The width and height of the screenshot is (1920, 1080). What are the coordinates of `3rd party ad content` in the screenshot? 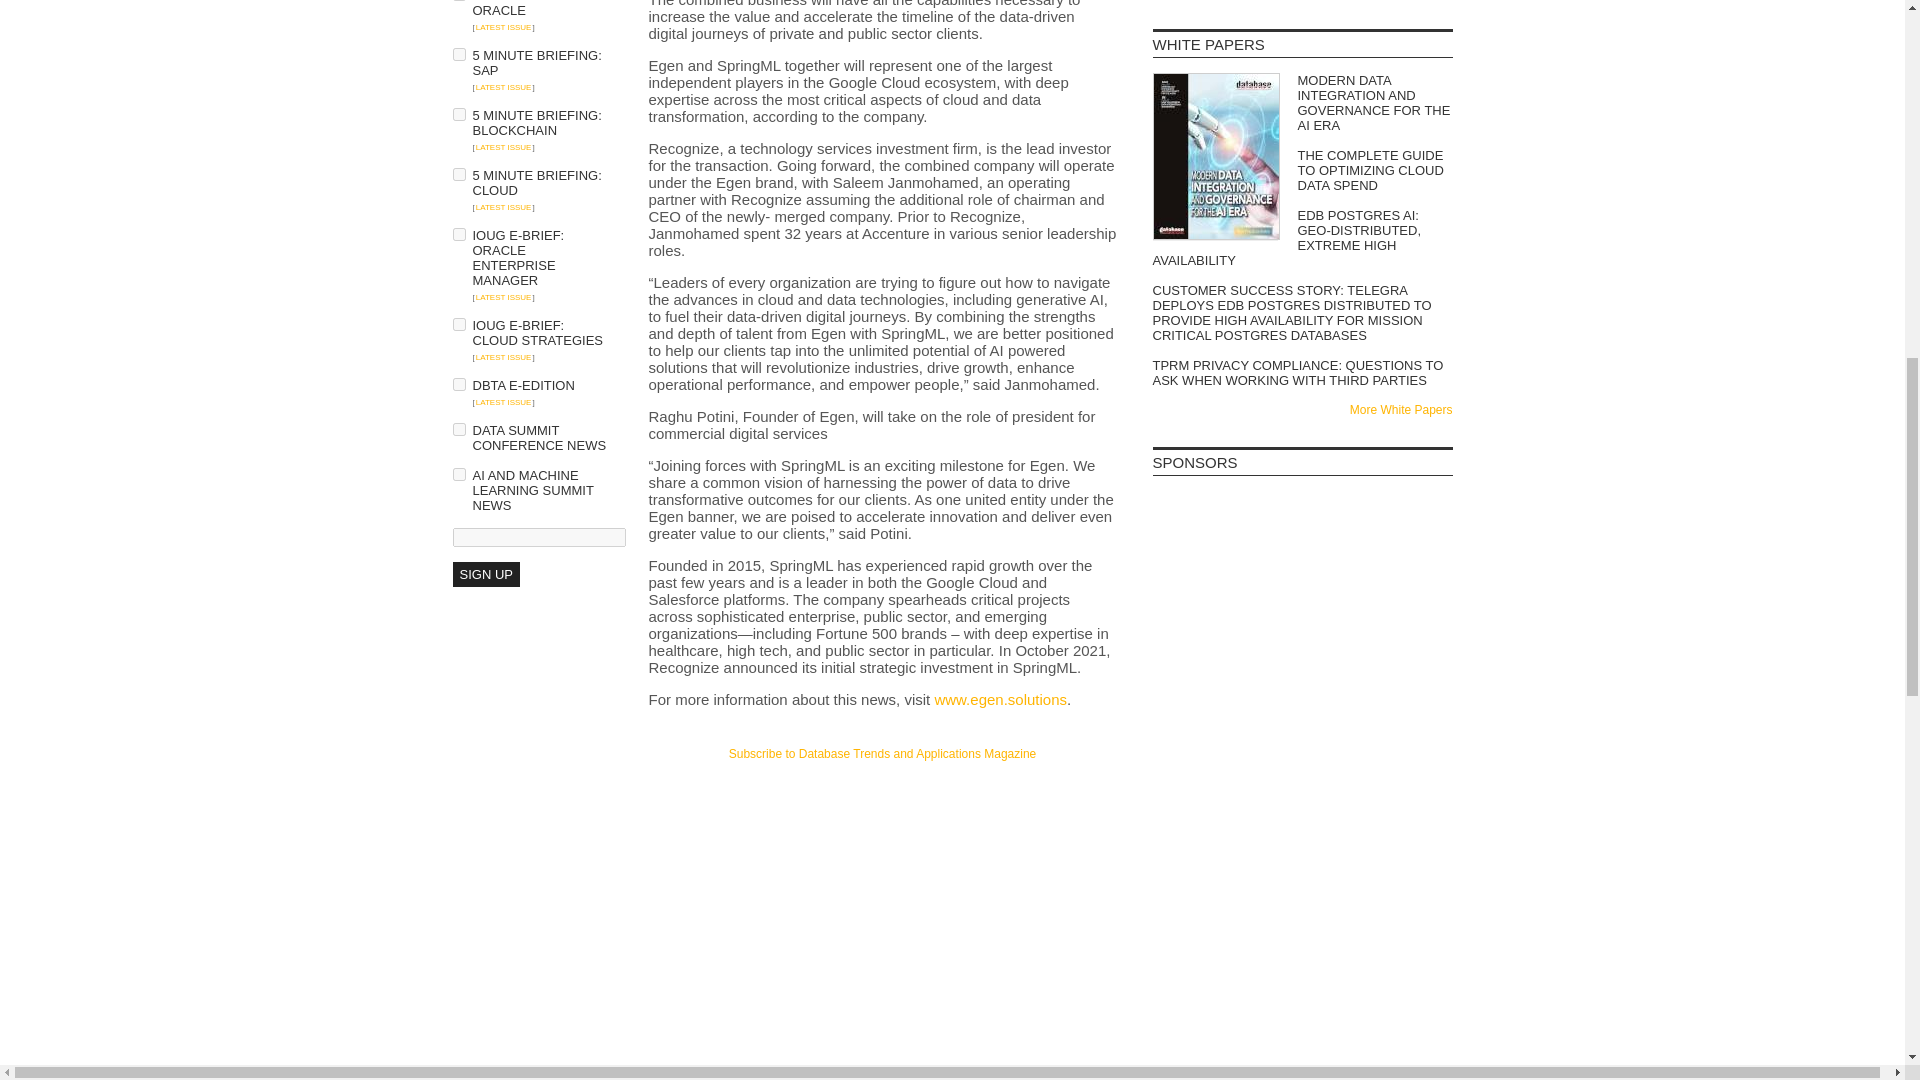 It's located at (1302, 540).